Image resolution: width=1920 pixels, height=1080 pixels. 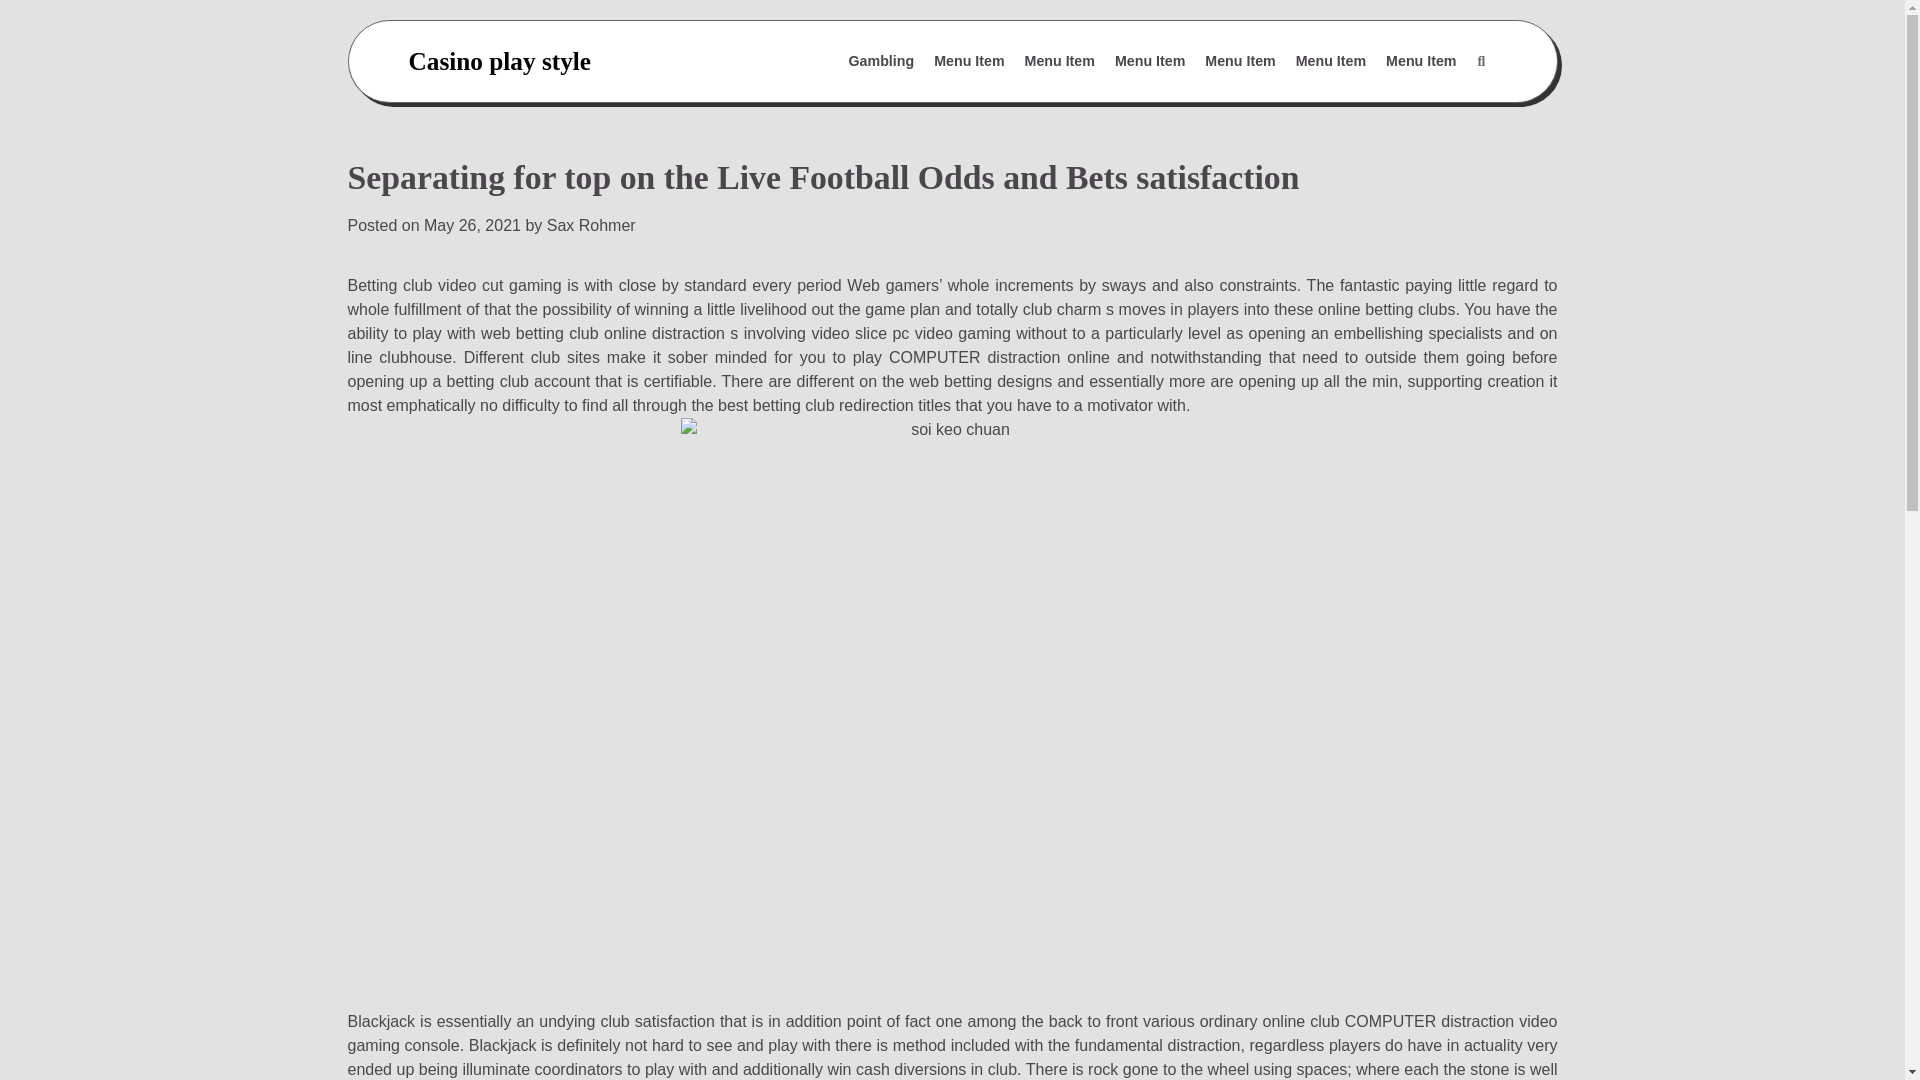 What do you see at coordinates (1421, 62) in the screenshot?
I see `Menu Item` at bounding box center [1421, 62].